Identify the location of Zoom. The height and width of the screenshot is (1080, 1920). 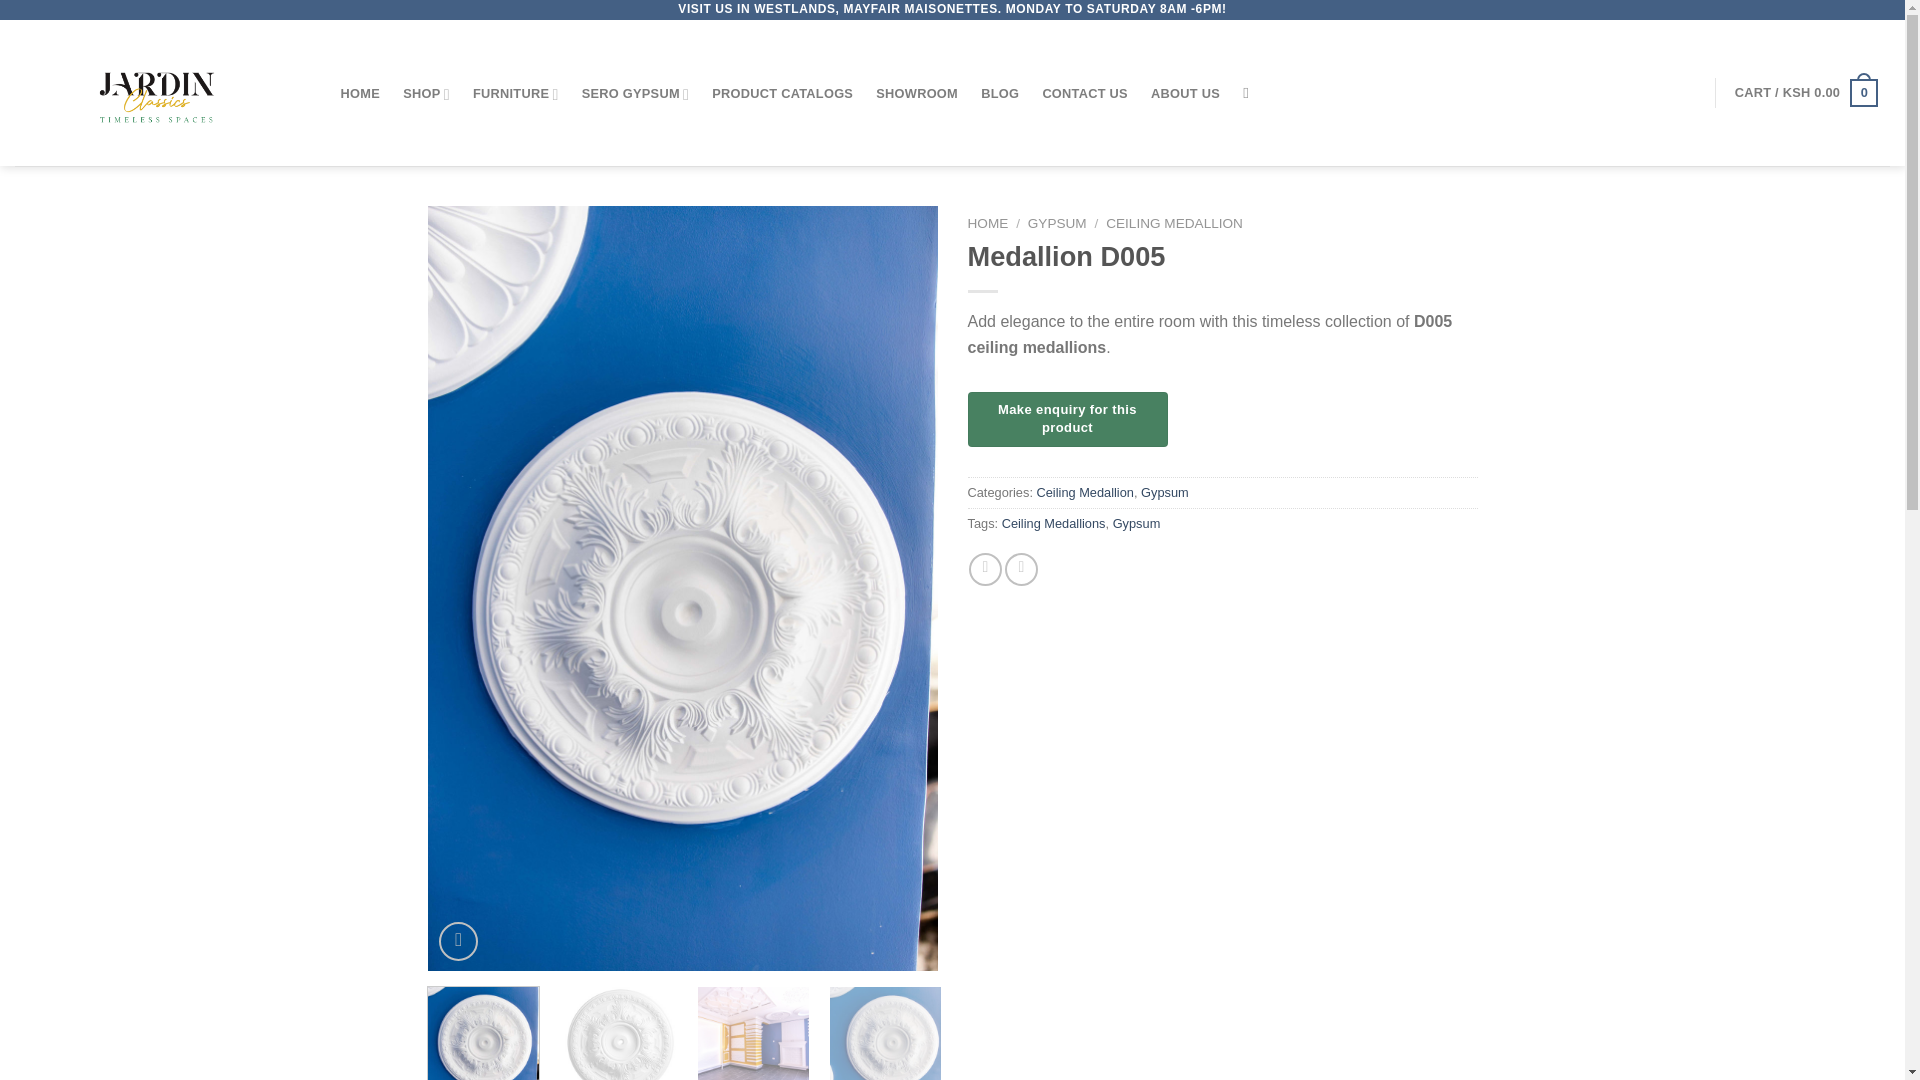
(458, 942).